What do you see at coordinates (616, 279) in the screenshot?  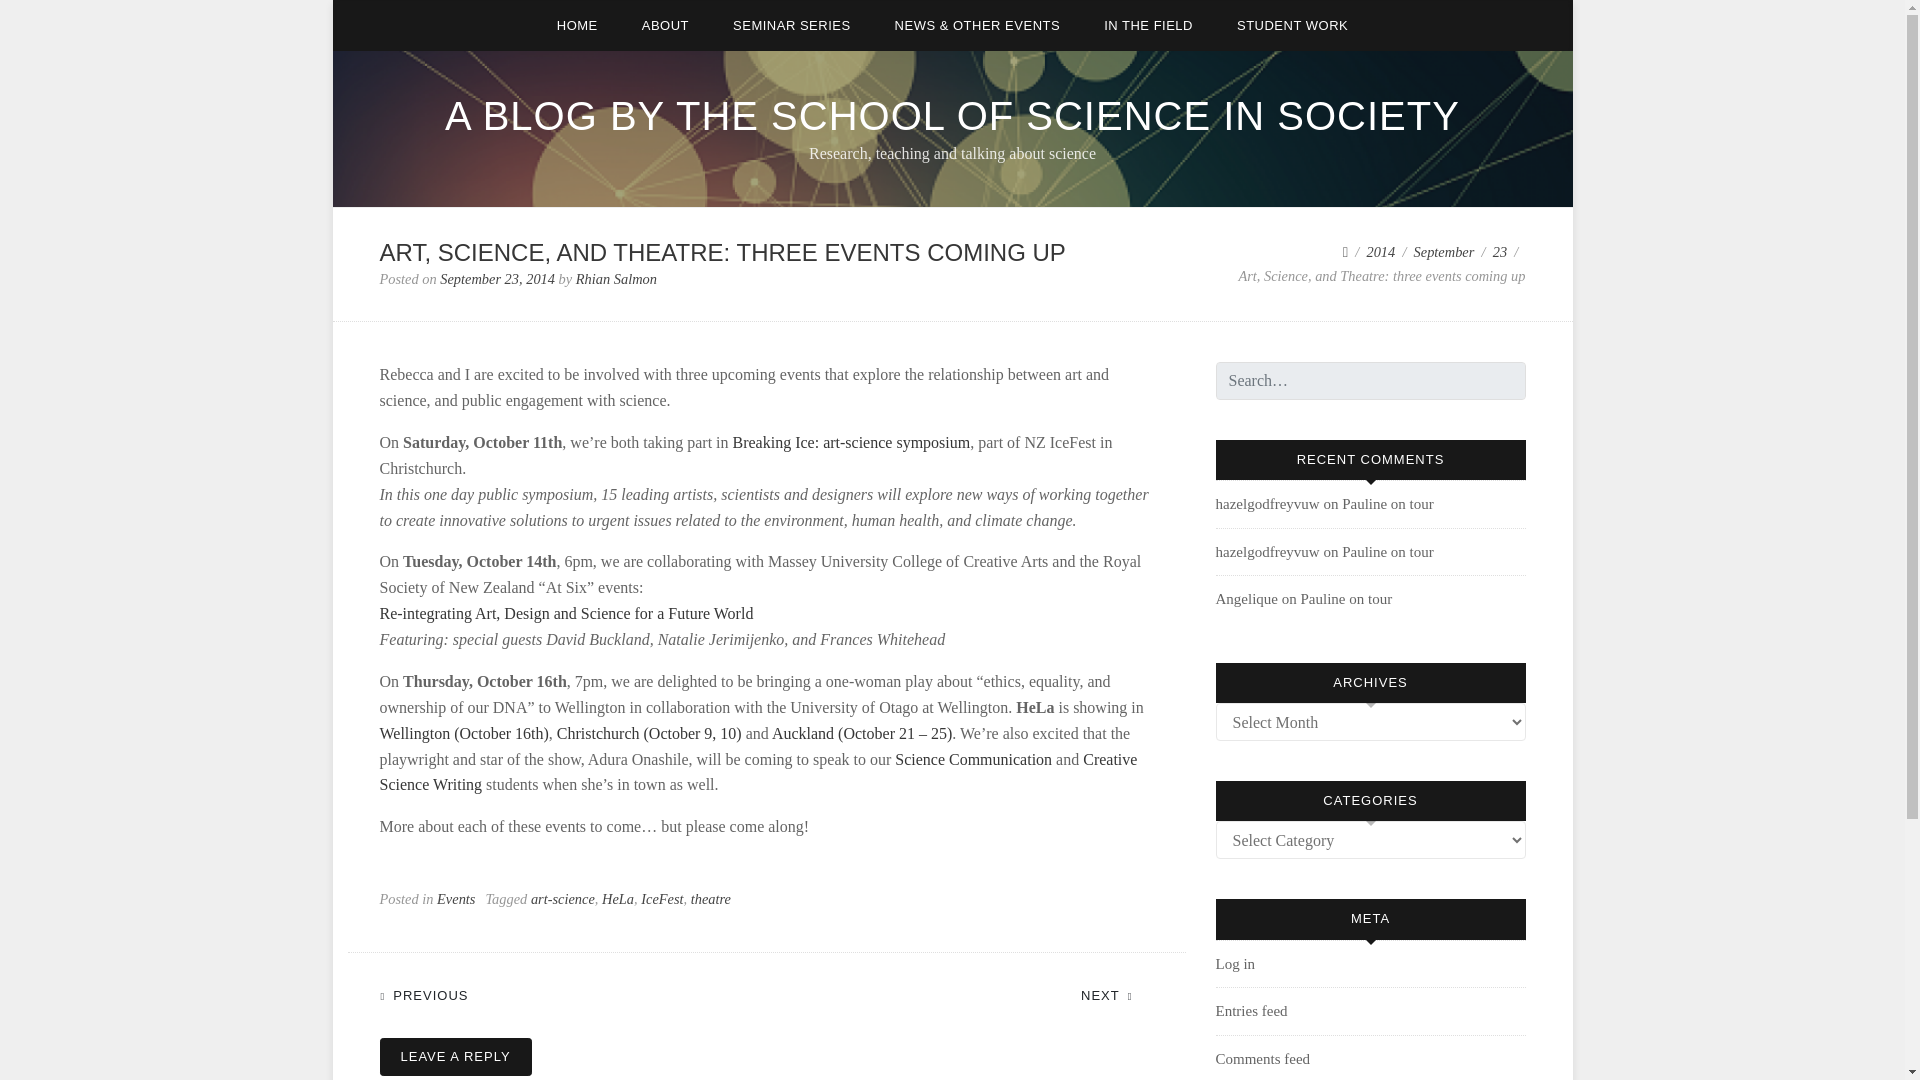 I see `Rhian Salmon` at bounding box center [616, 279].